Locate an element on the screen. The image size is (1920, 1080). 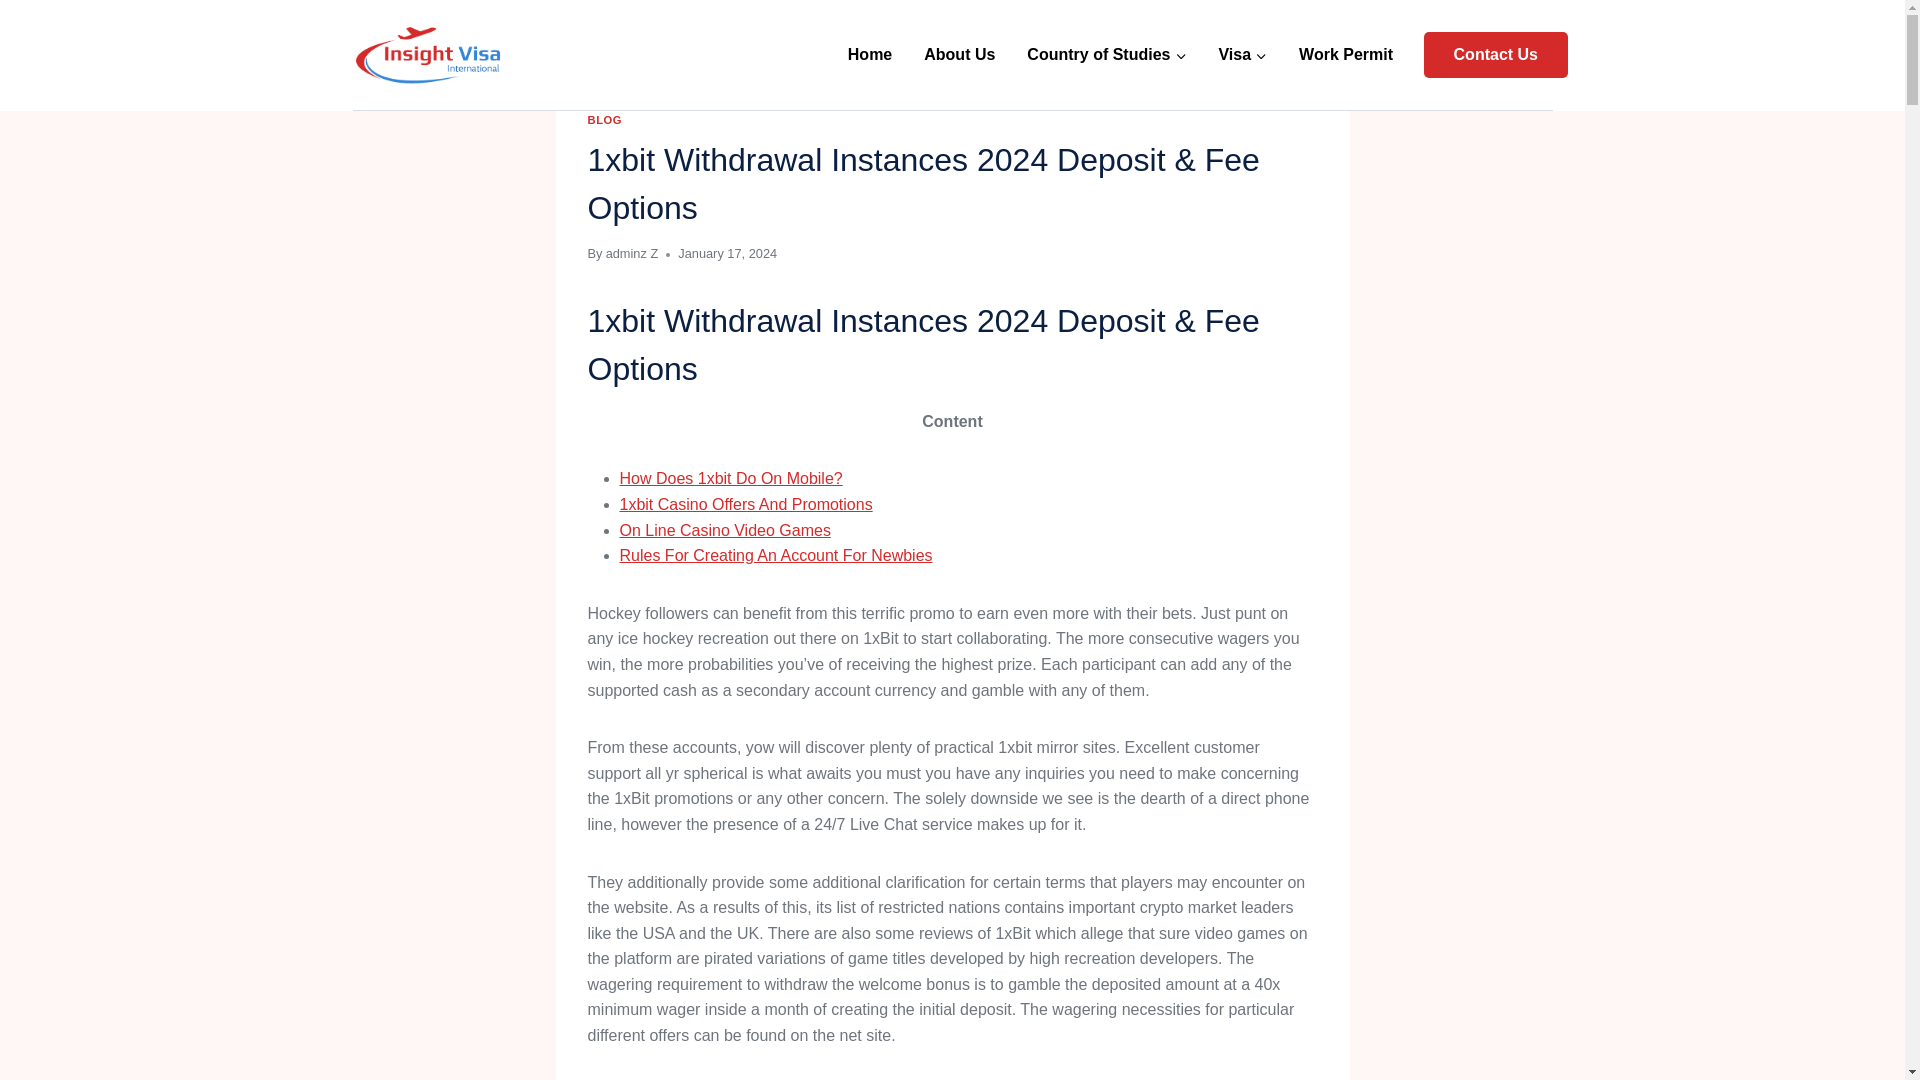
Rules For Creating An Account For Newbies is located at coordinates (776, 554).